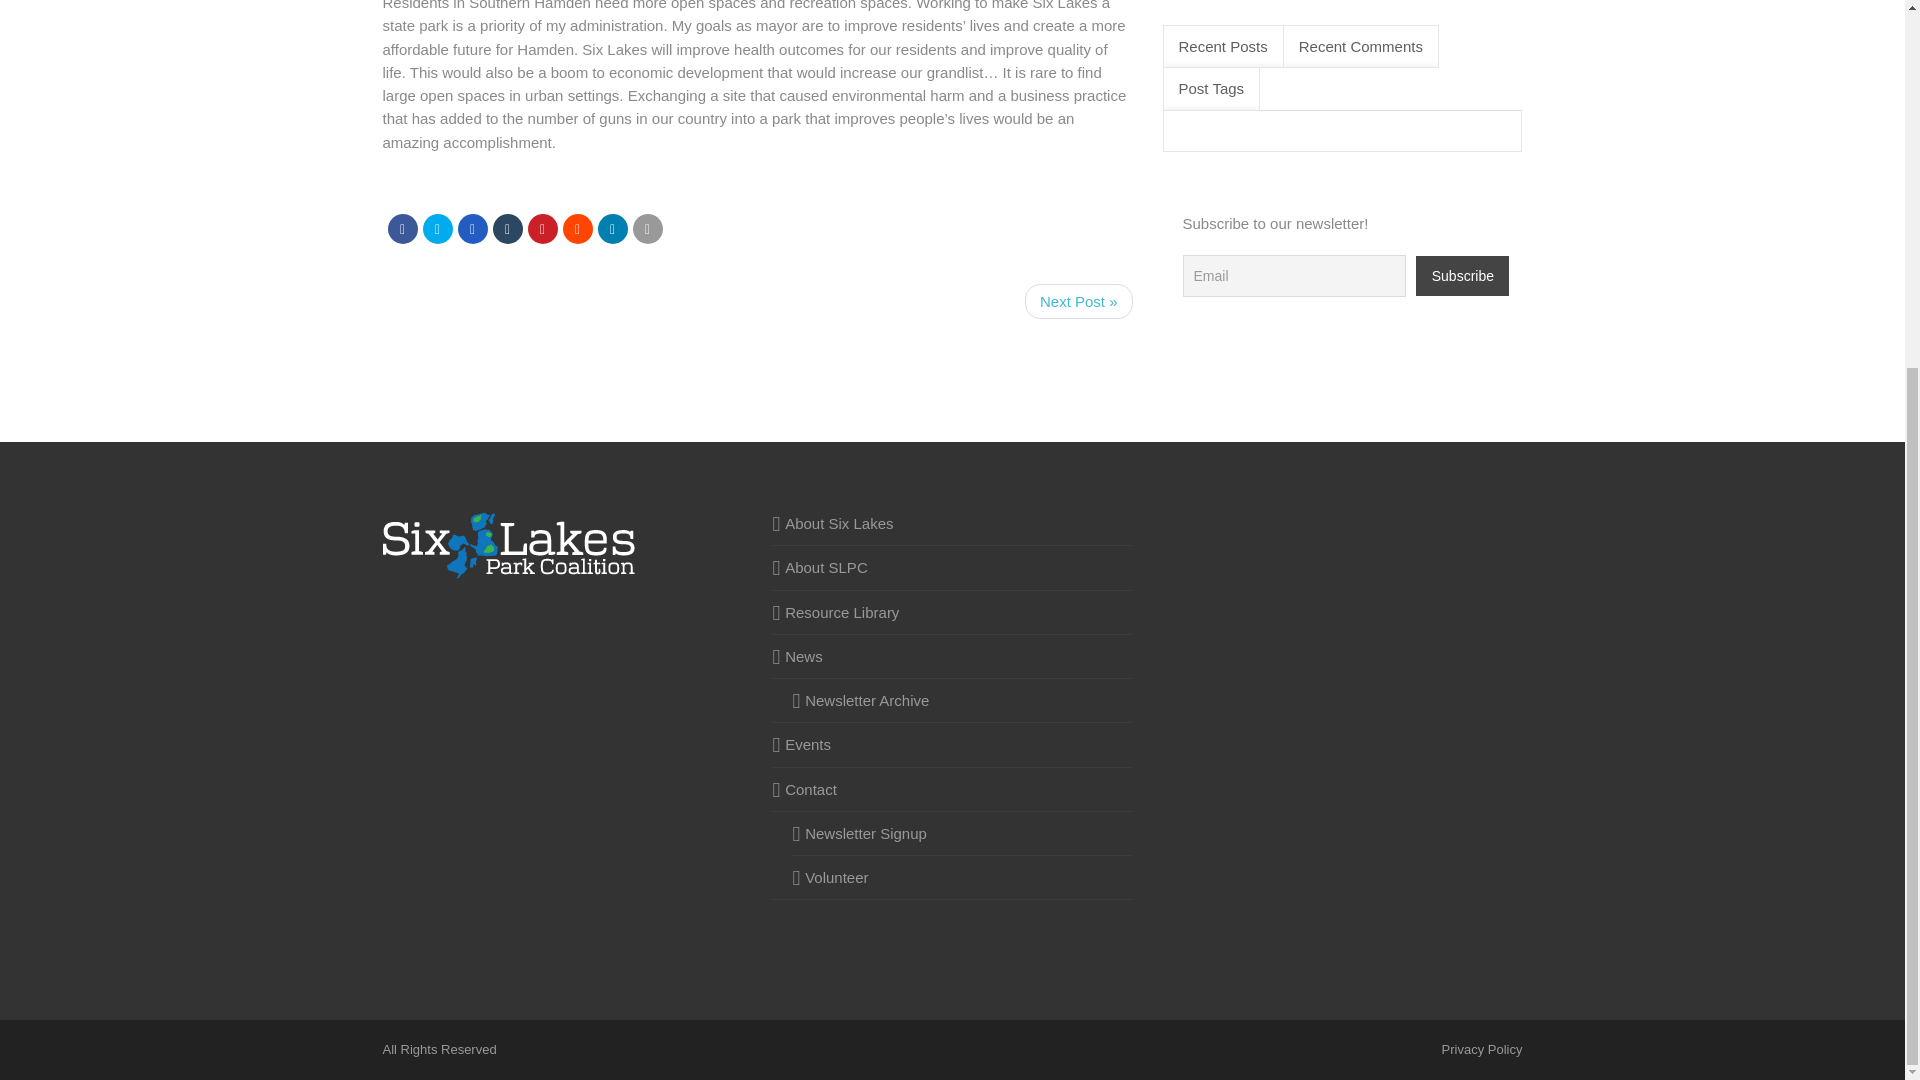 The width and height of the screenshot is (1920, 1080). I want to click on Recent Comments, so click(1360, 46).